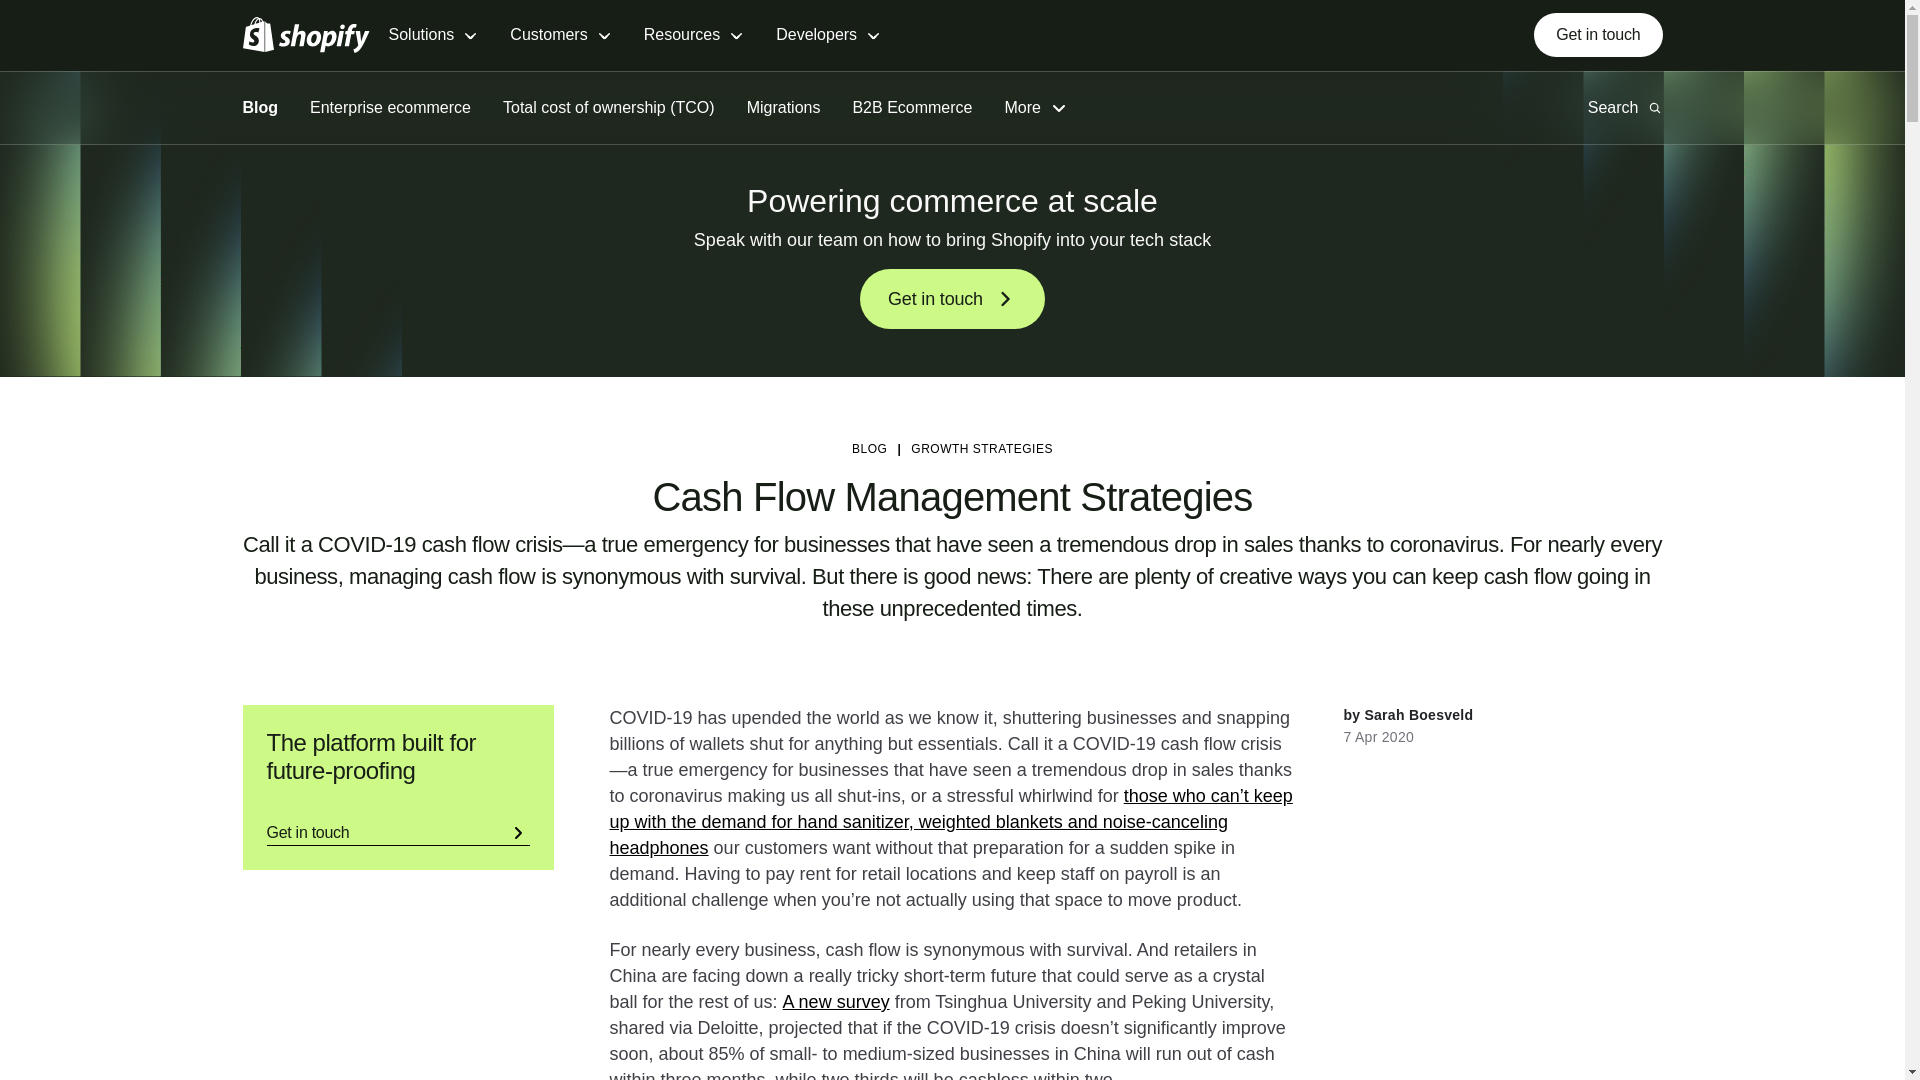 Image resolution: width=1920 pixels, height=1080 pixels. Describe the element at coordinates (560, 36) in the screenshot. I see `Customers` at that location.